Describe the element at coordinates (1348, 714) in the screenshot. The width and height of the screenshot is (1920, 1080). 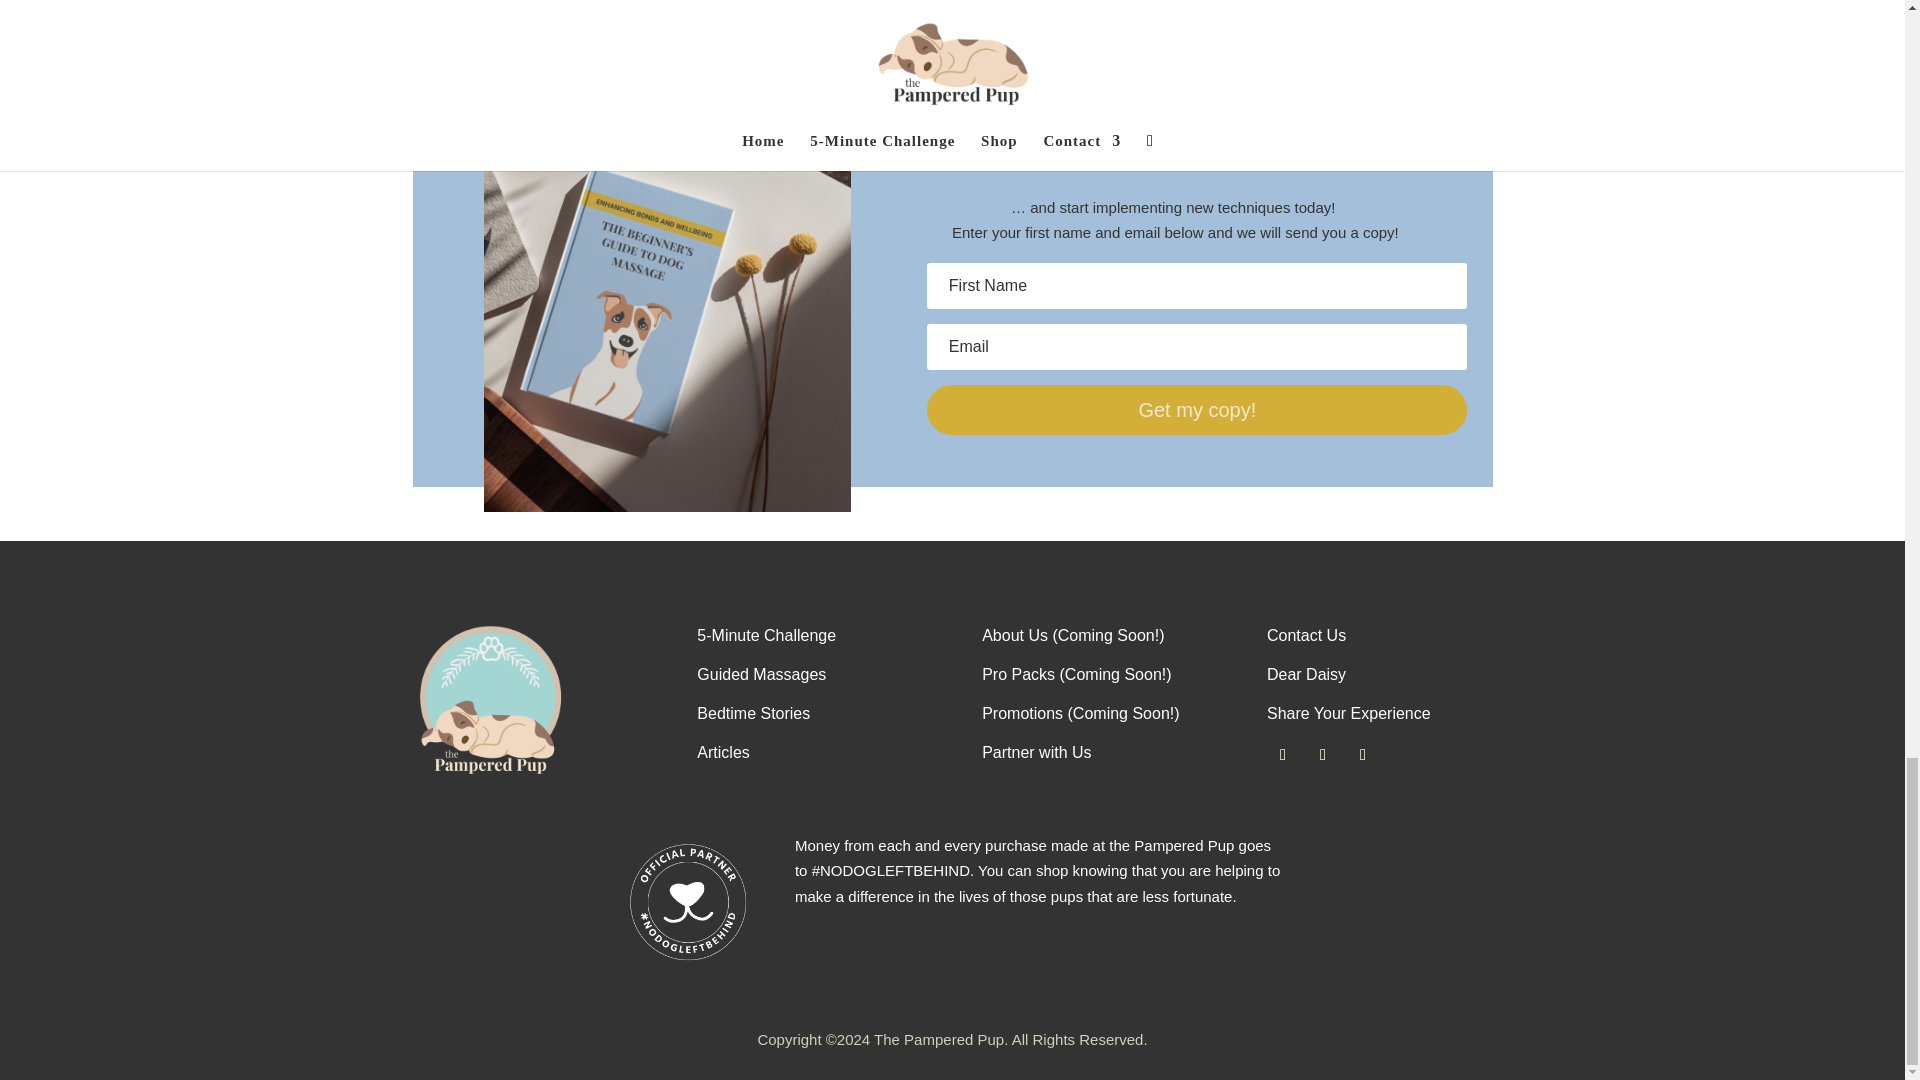
I see `Share Your Experience` at that location.